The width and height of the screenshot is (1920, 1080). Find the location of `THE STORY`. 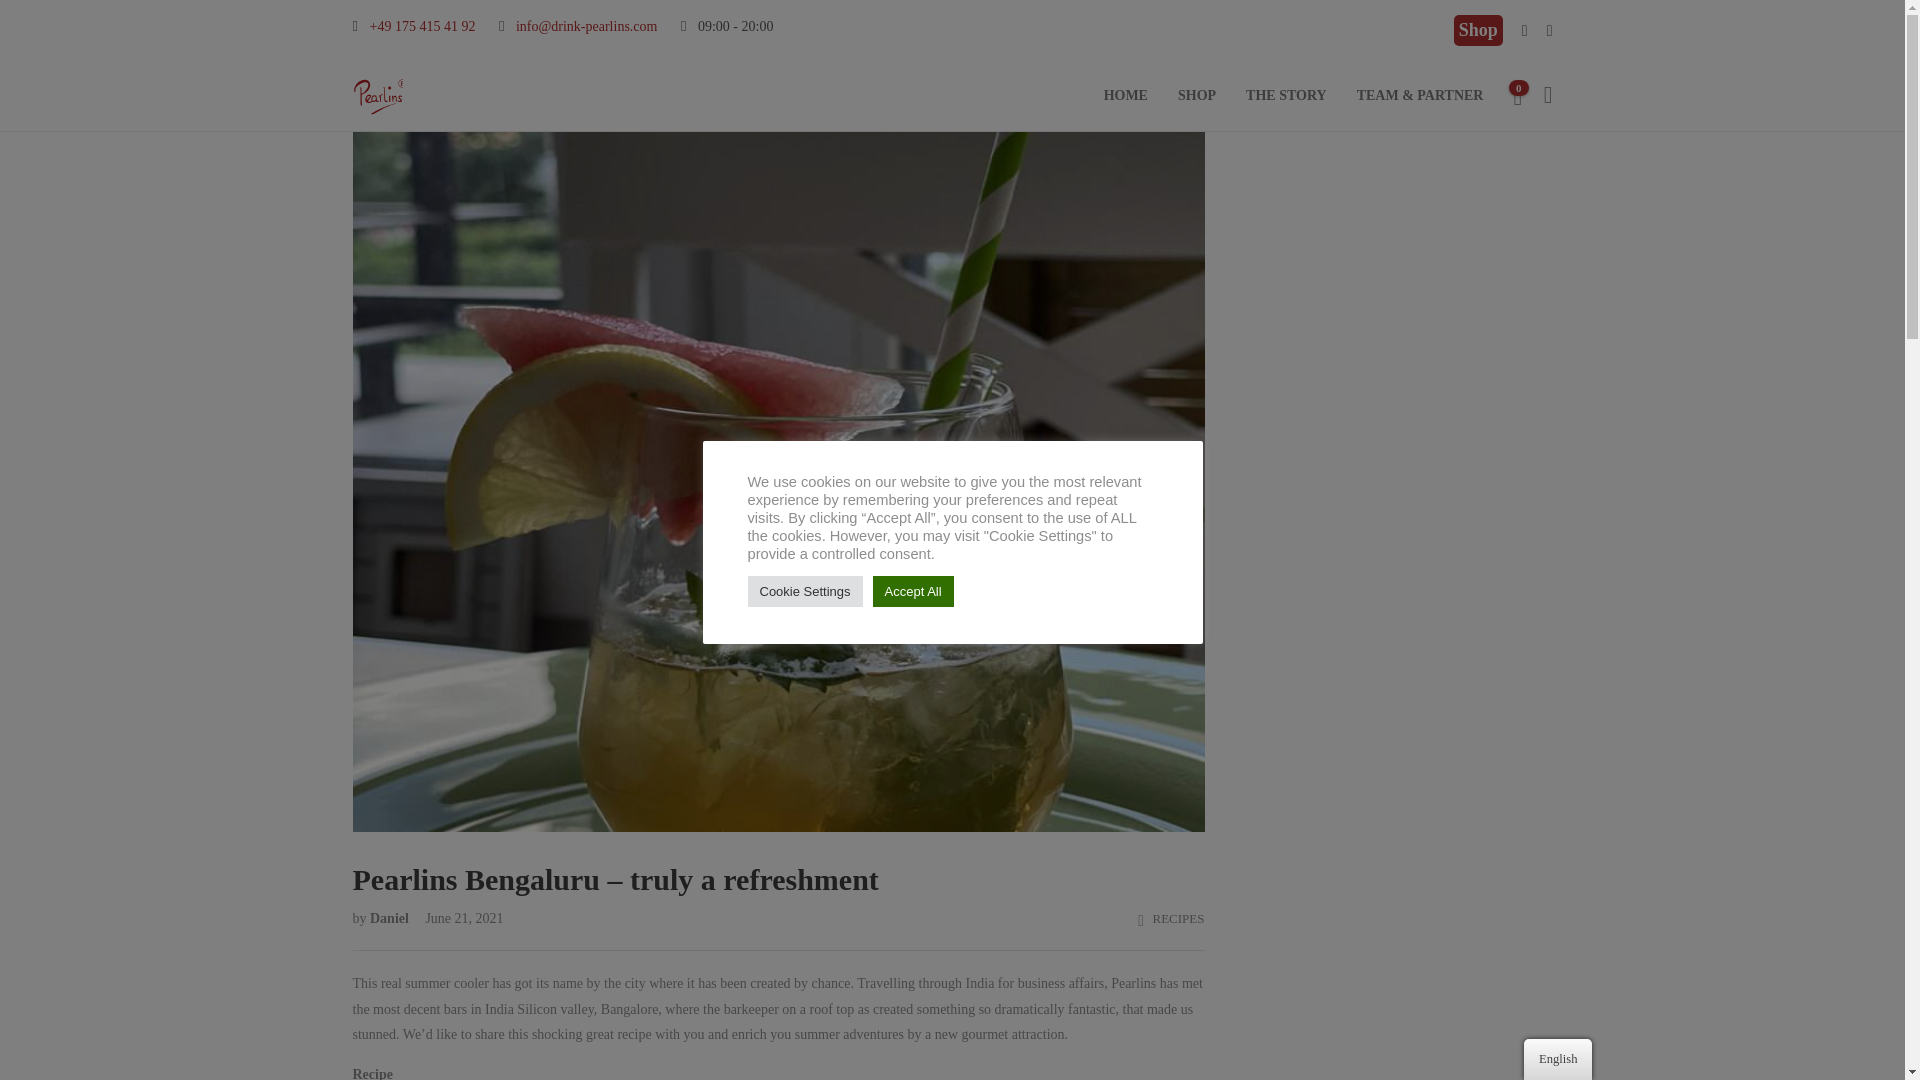

THE STORY is located at coordinates (1286, 95).